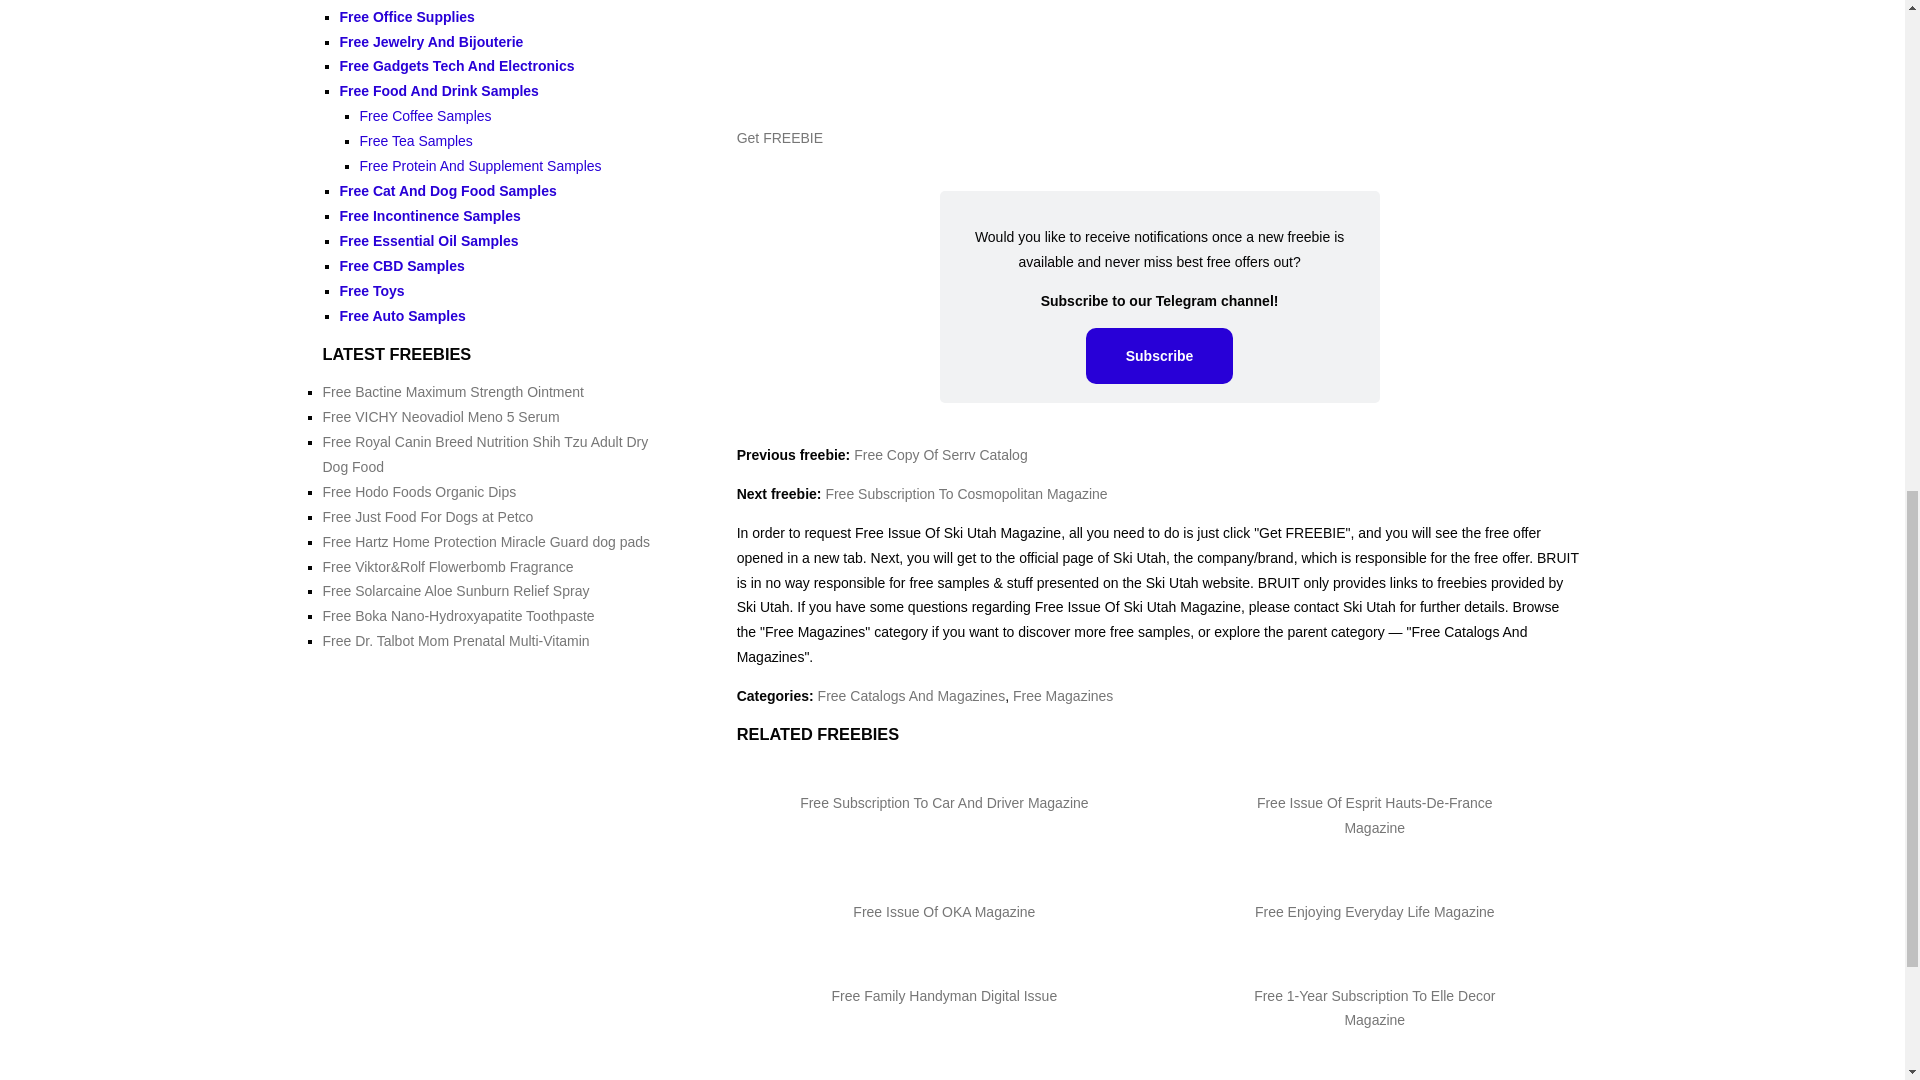  Describe the element at coordinates (1063, 696) in the screenshot. I see `Free Magazines` at that location.